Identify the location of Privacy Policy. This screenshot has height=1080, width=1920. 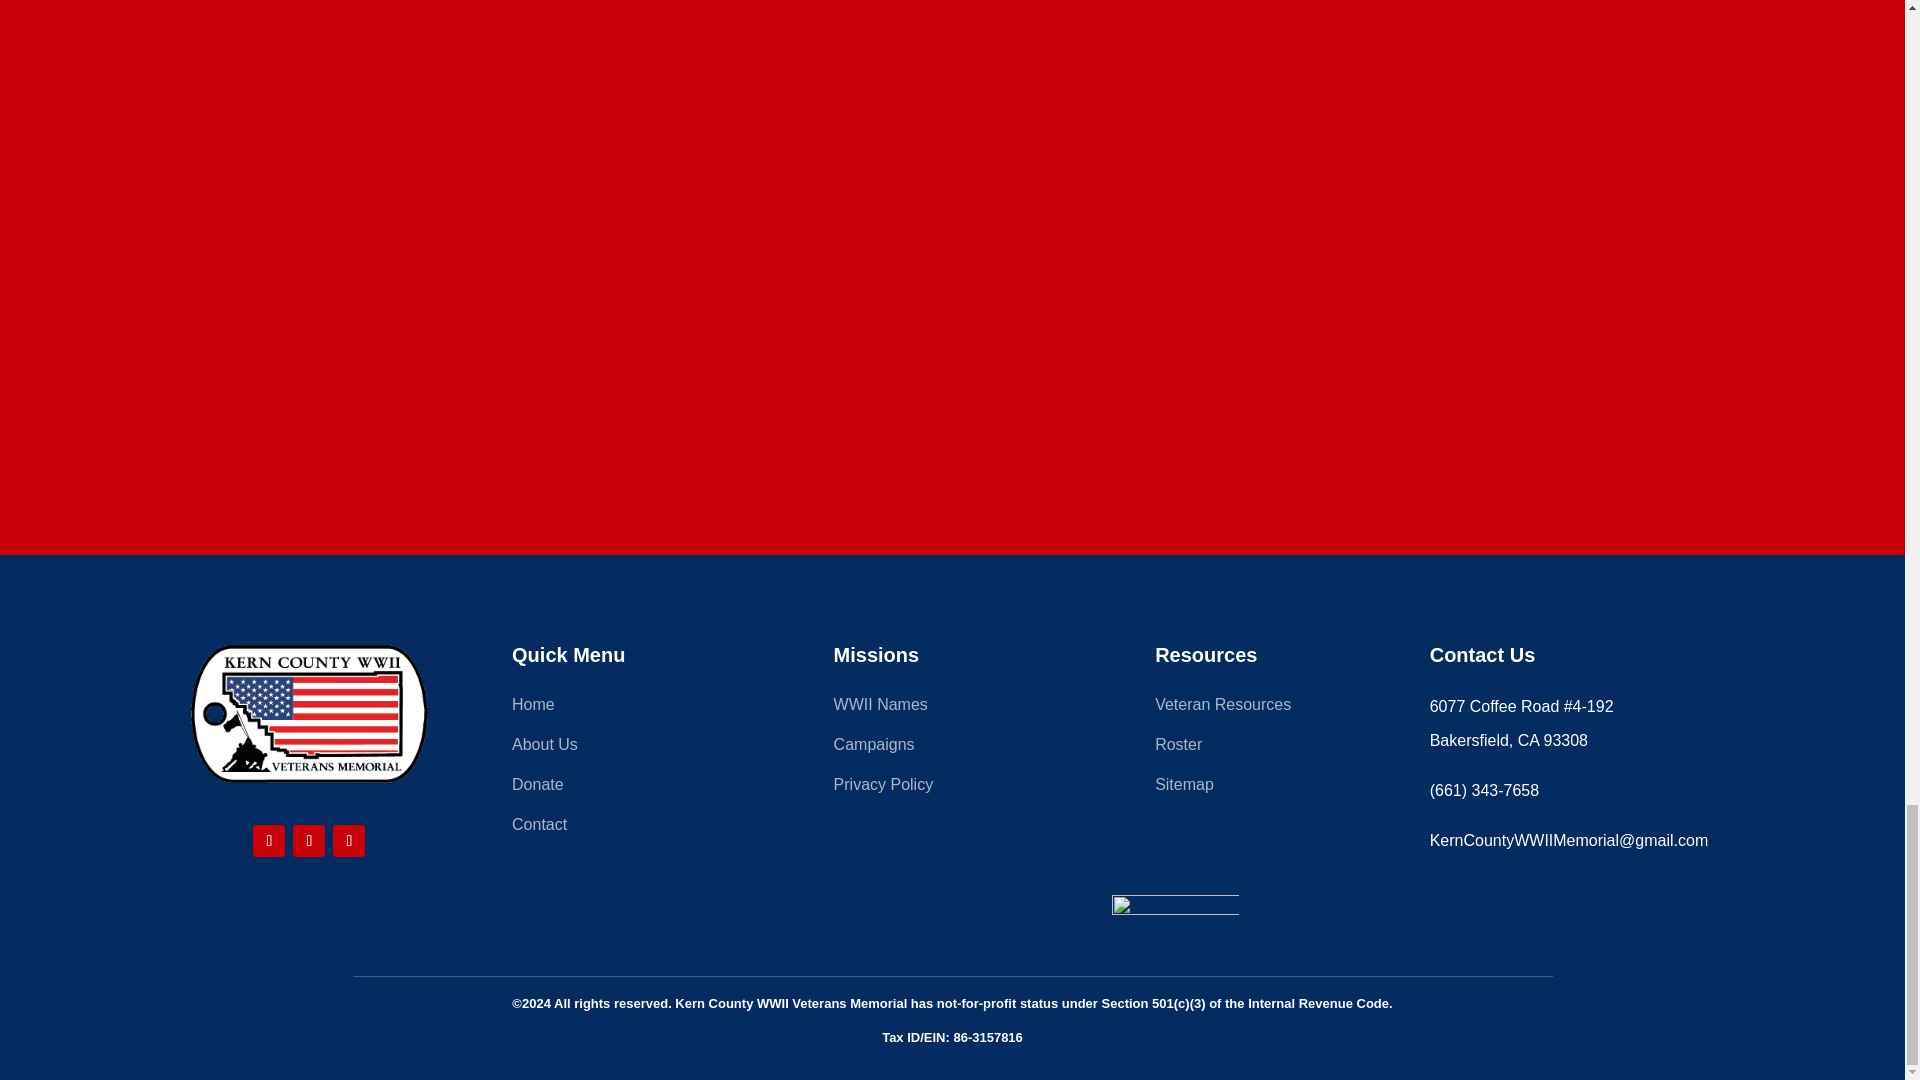
(952, 788).